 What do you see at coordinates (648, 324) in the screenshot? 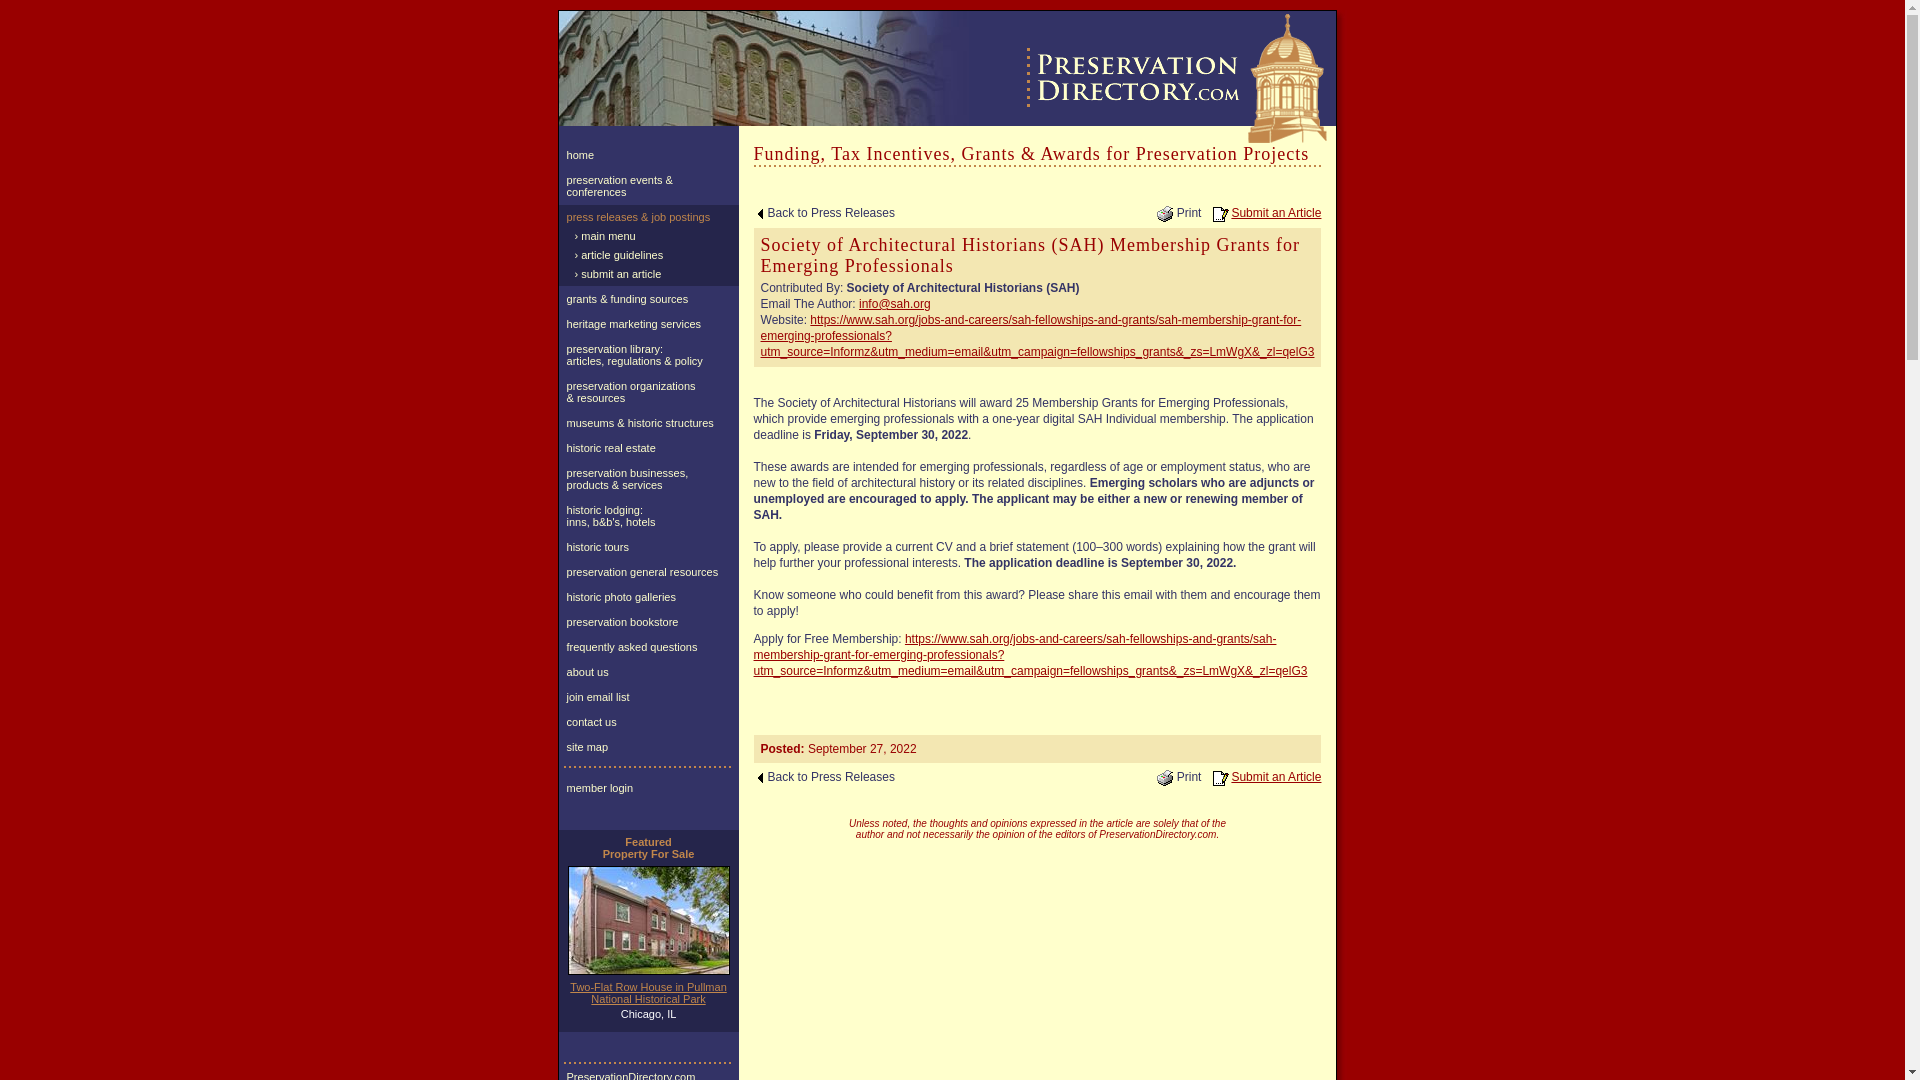
I see `heritage marketing services` at bounding box center [648, 324].